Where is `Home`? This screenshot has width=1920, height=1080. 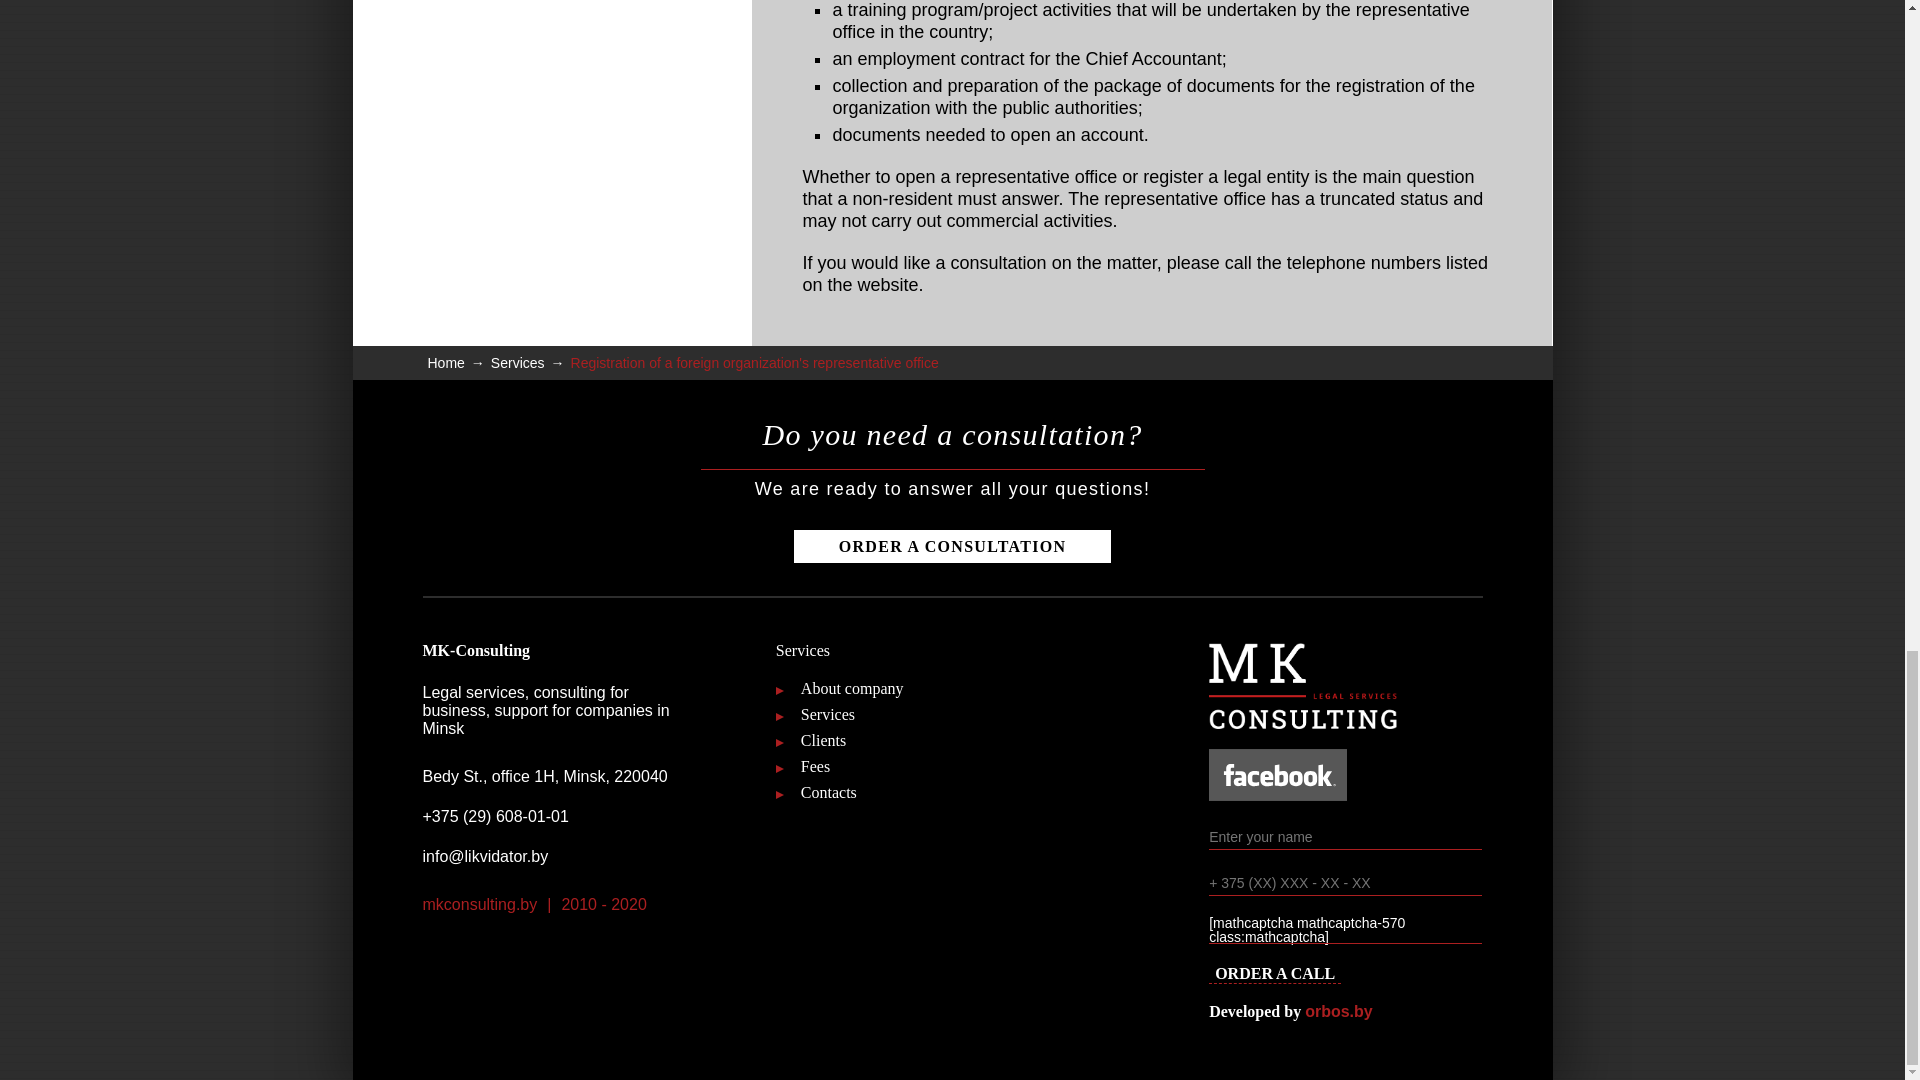 Home is located at coordinates (446, 363).